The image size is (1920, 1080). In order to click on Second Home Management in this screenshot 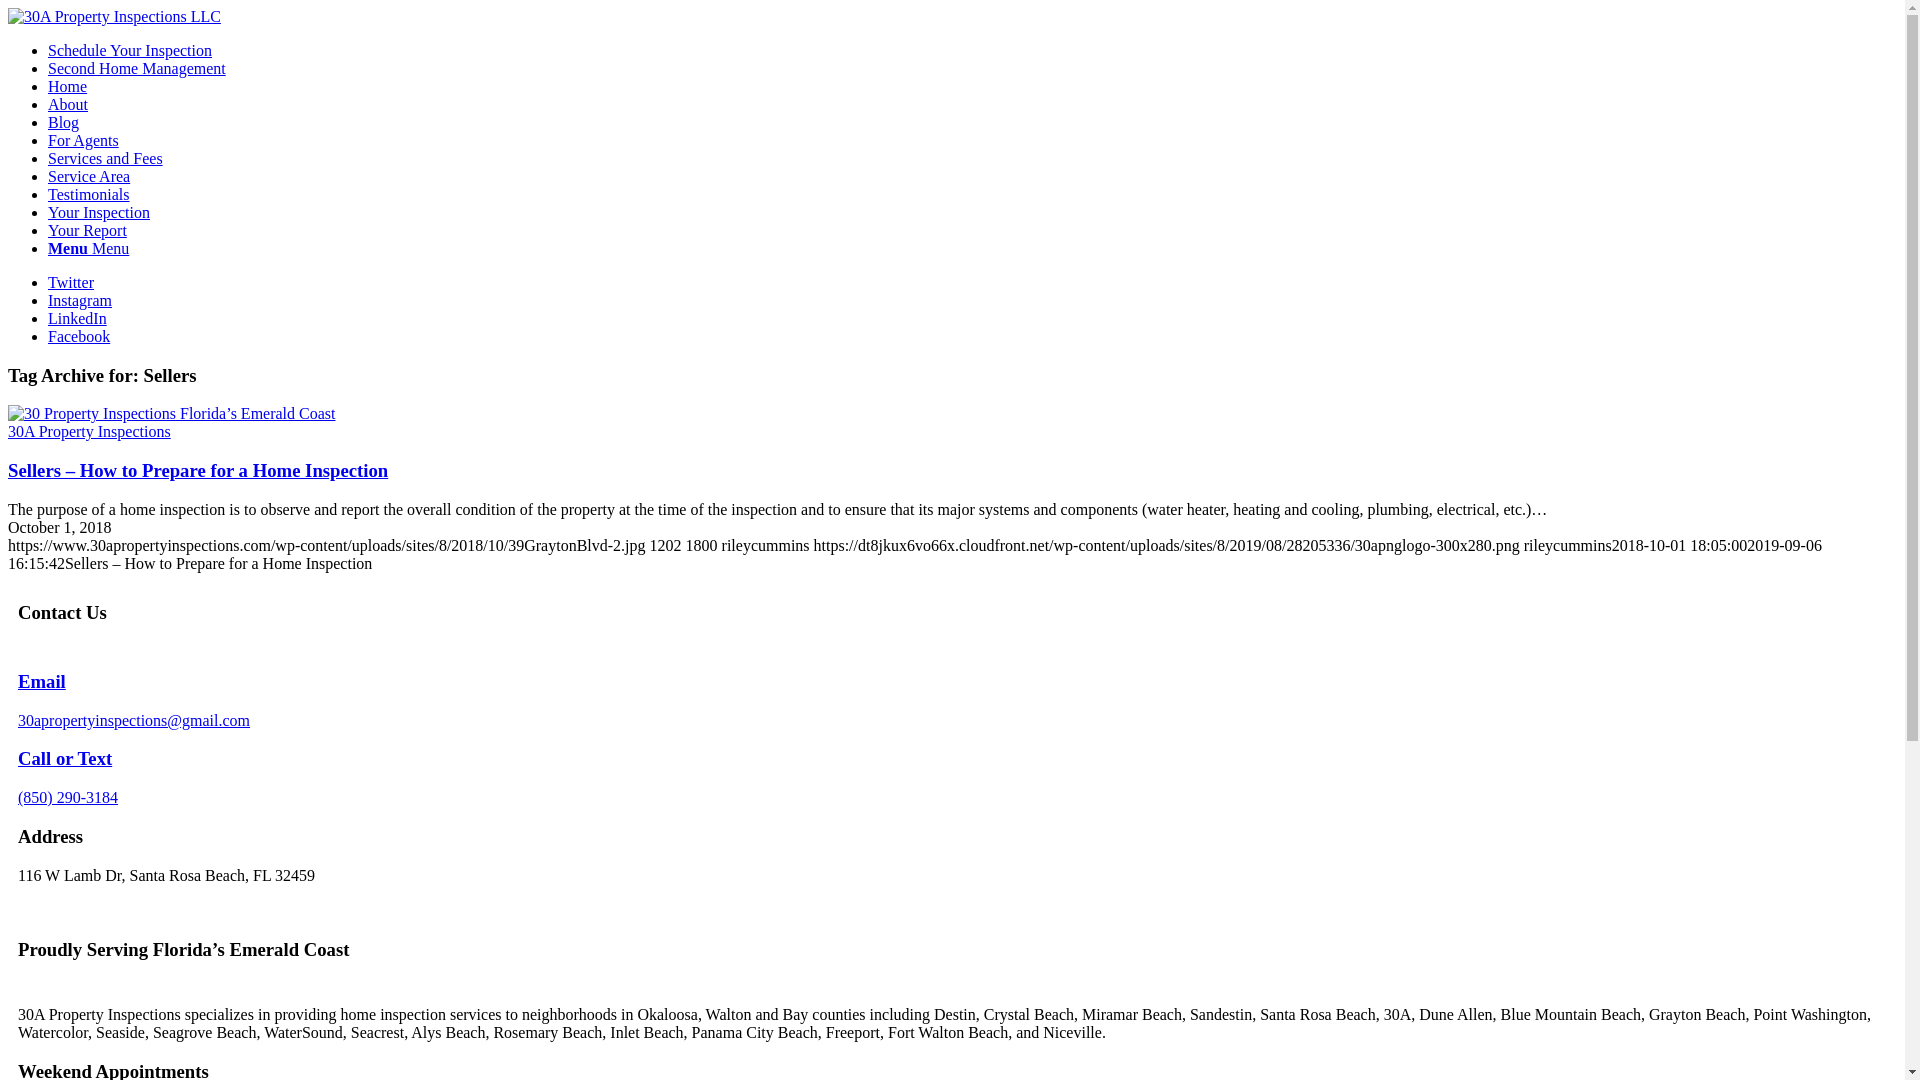, I will do `click(137, 68)`.